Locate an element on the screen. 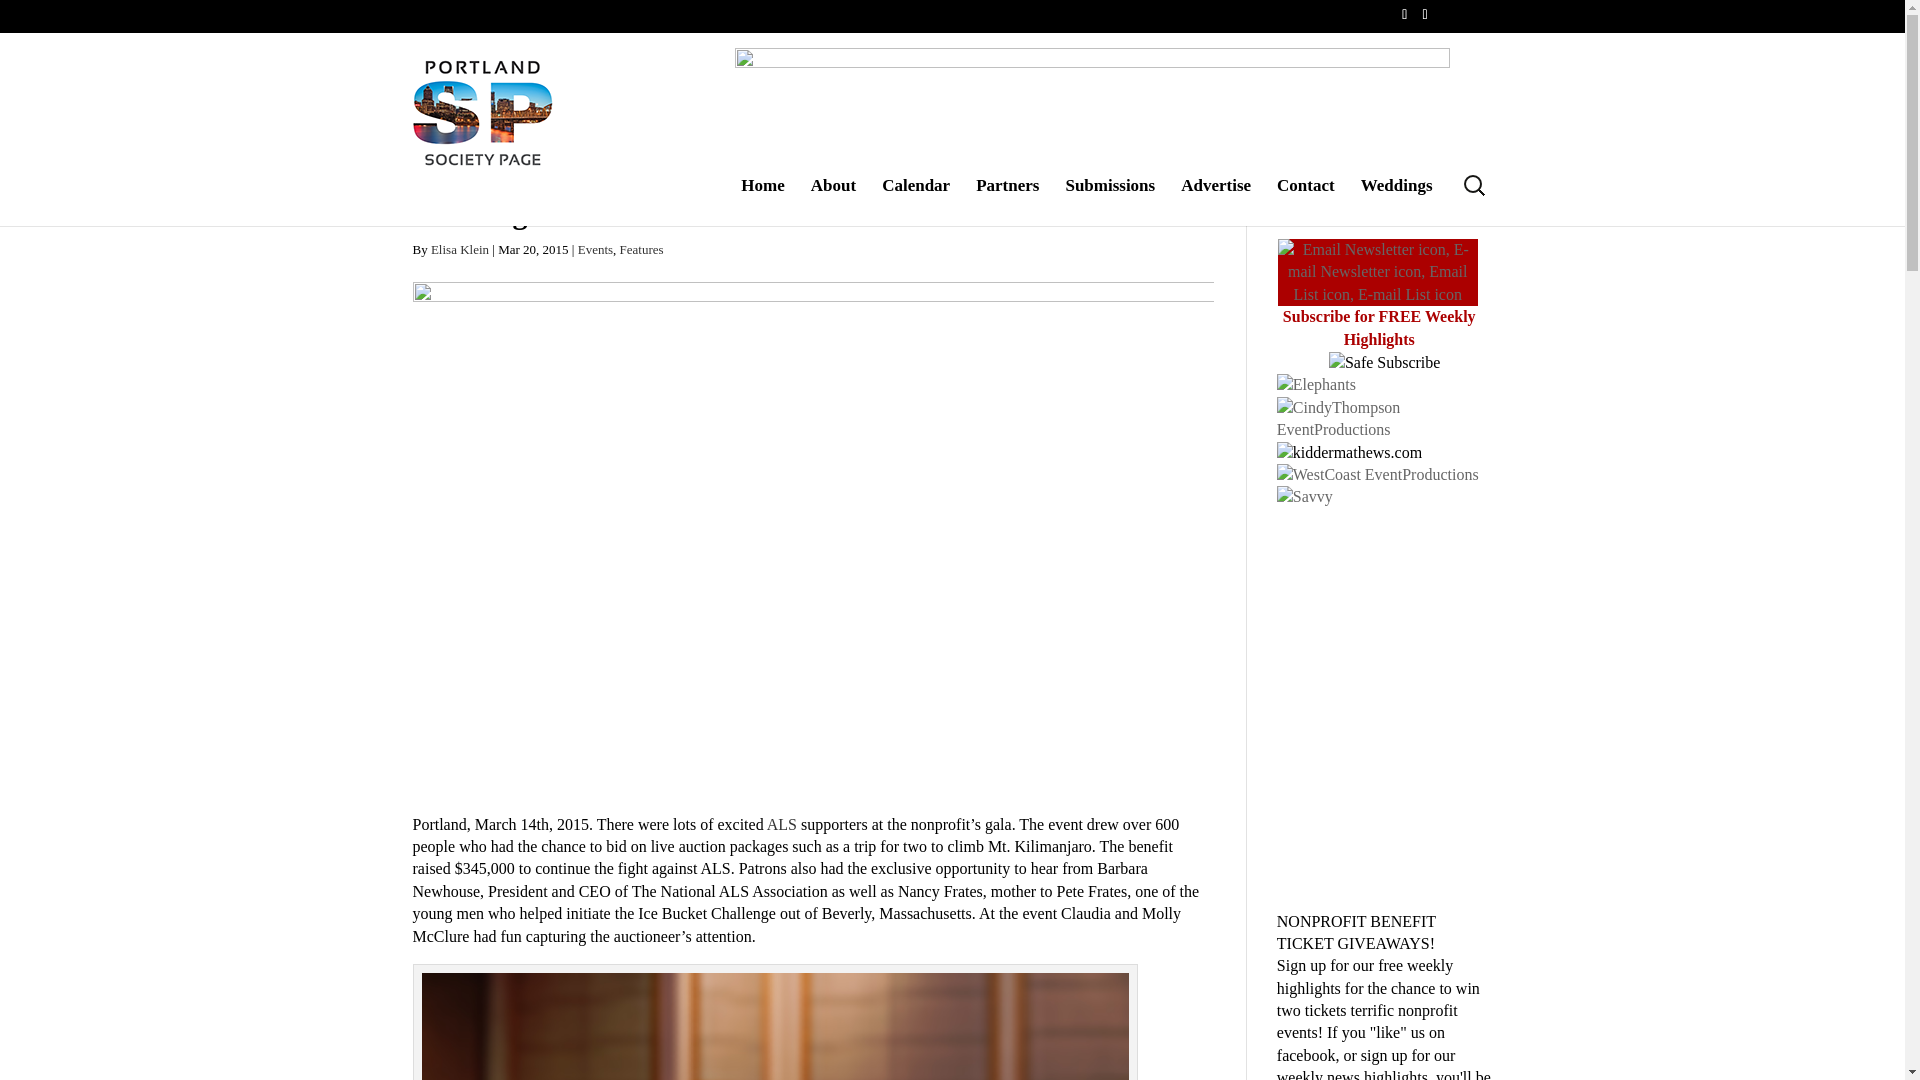 Image resolution: width=1920 pixels, height=1080 pixels. Advertise is located at coordinates (1216, 201).